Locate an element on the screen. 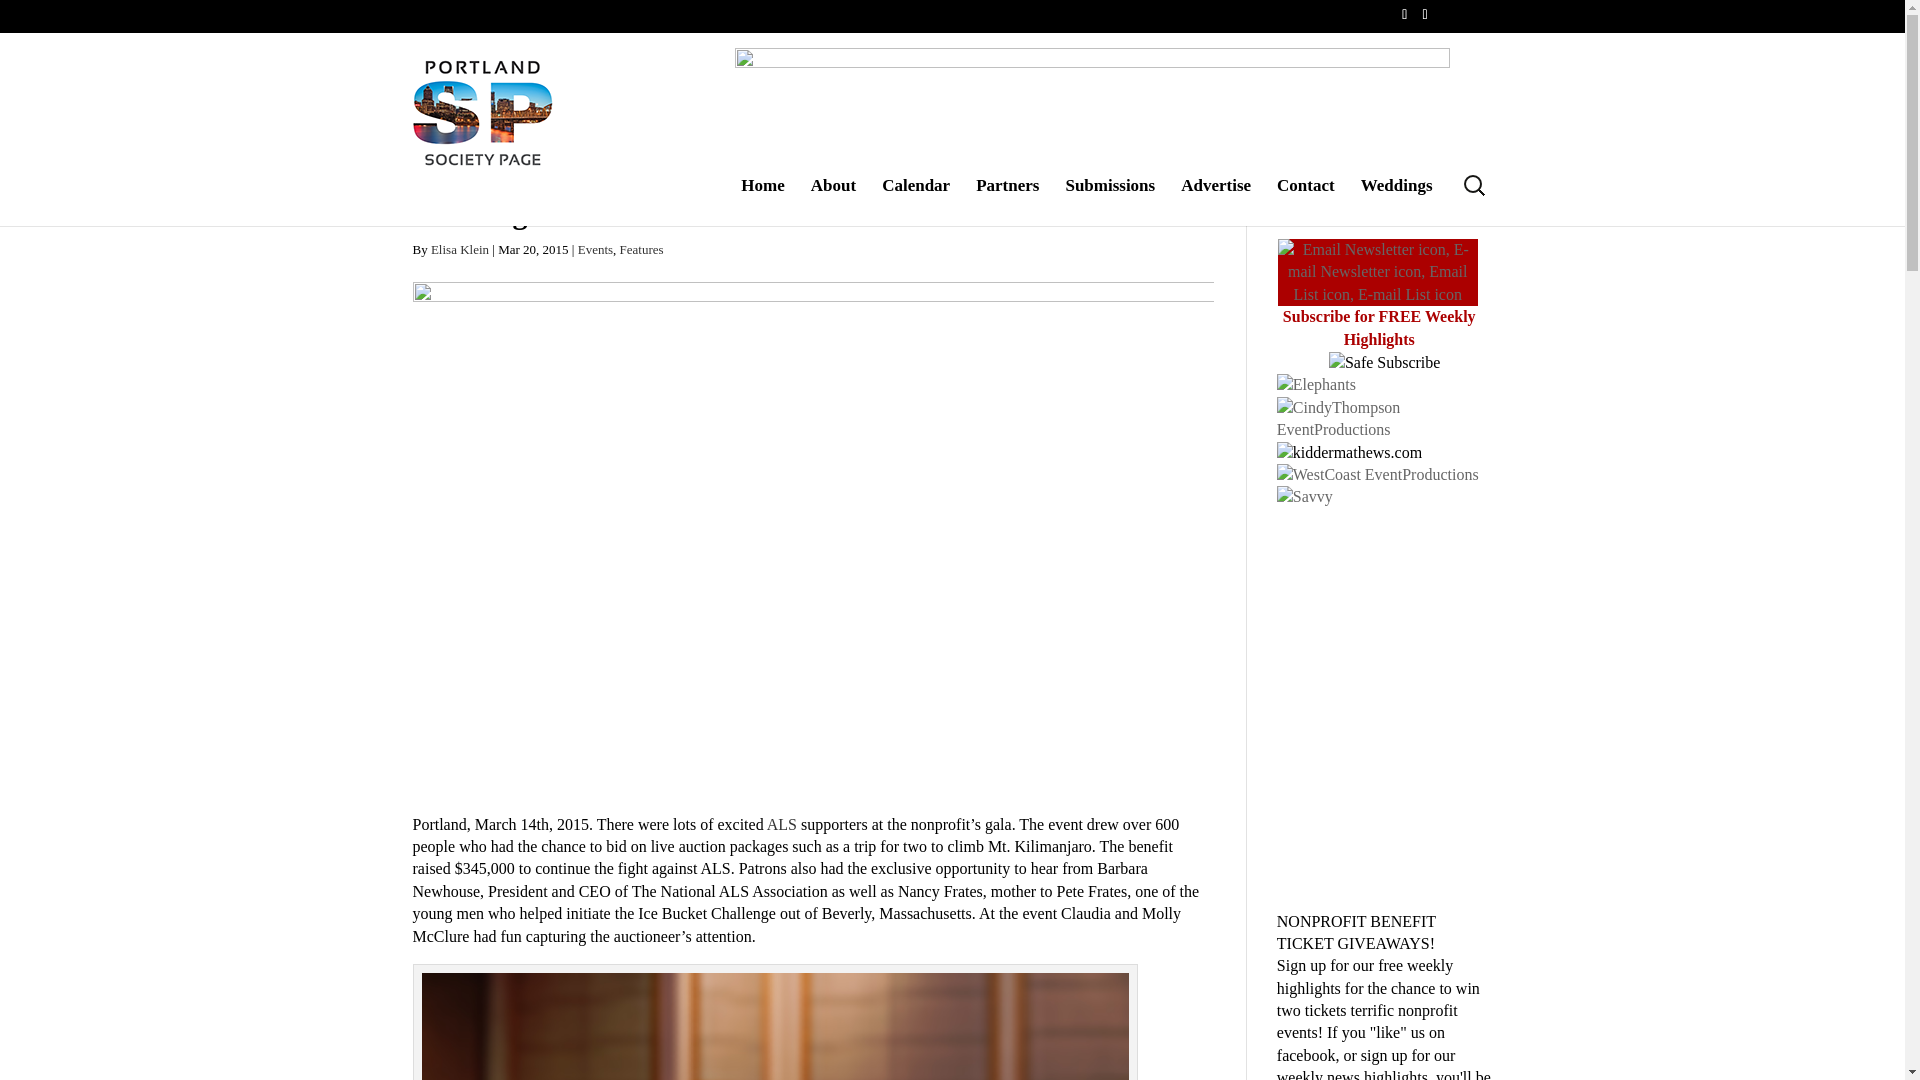 Image resolution: width=1920 pixels, height=1080 pixels. Advertise is located at coordinates (1216, 201).